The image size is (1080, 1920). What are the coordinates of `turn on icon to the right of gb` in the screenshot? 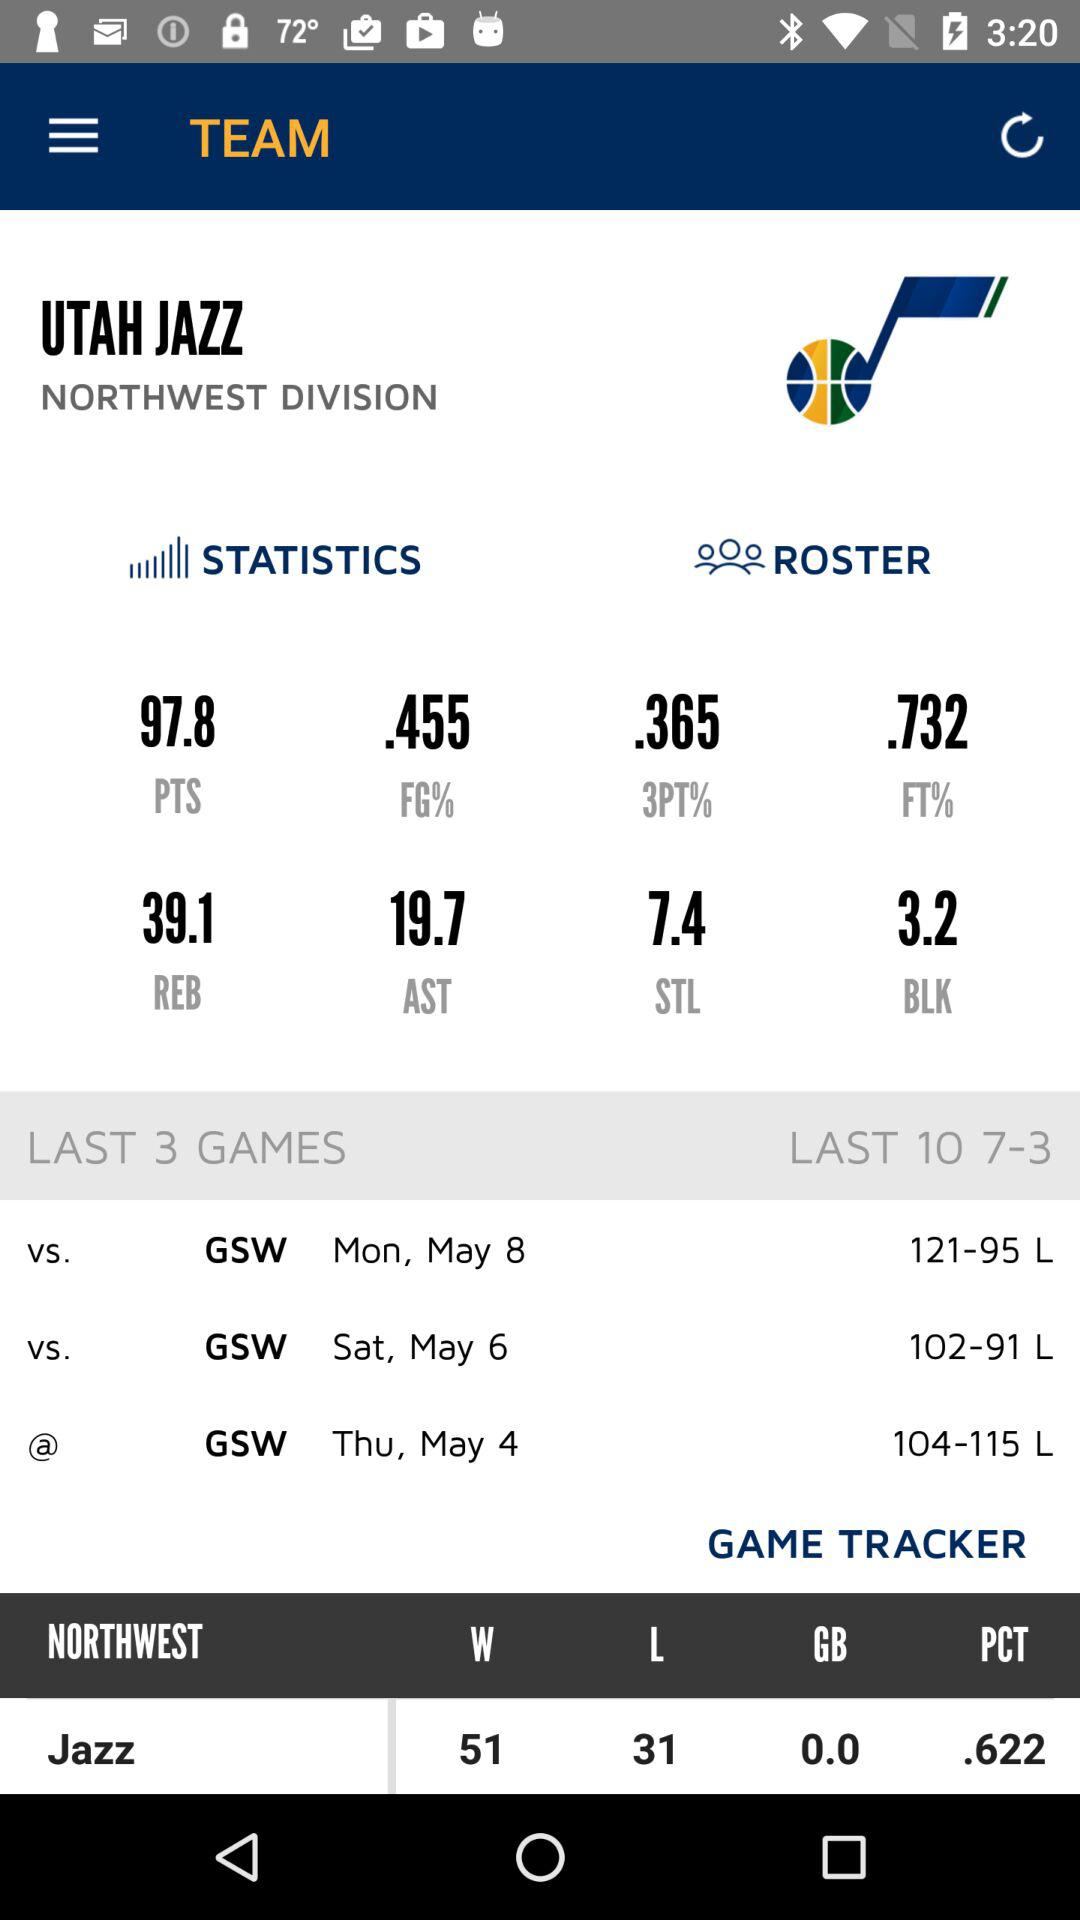 It's located at (985, 1644).